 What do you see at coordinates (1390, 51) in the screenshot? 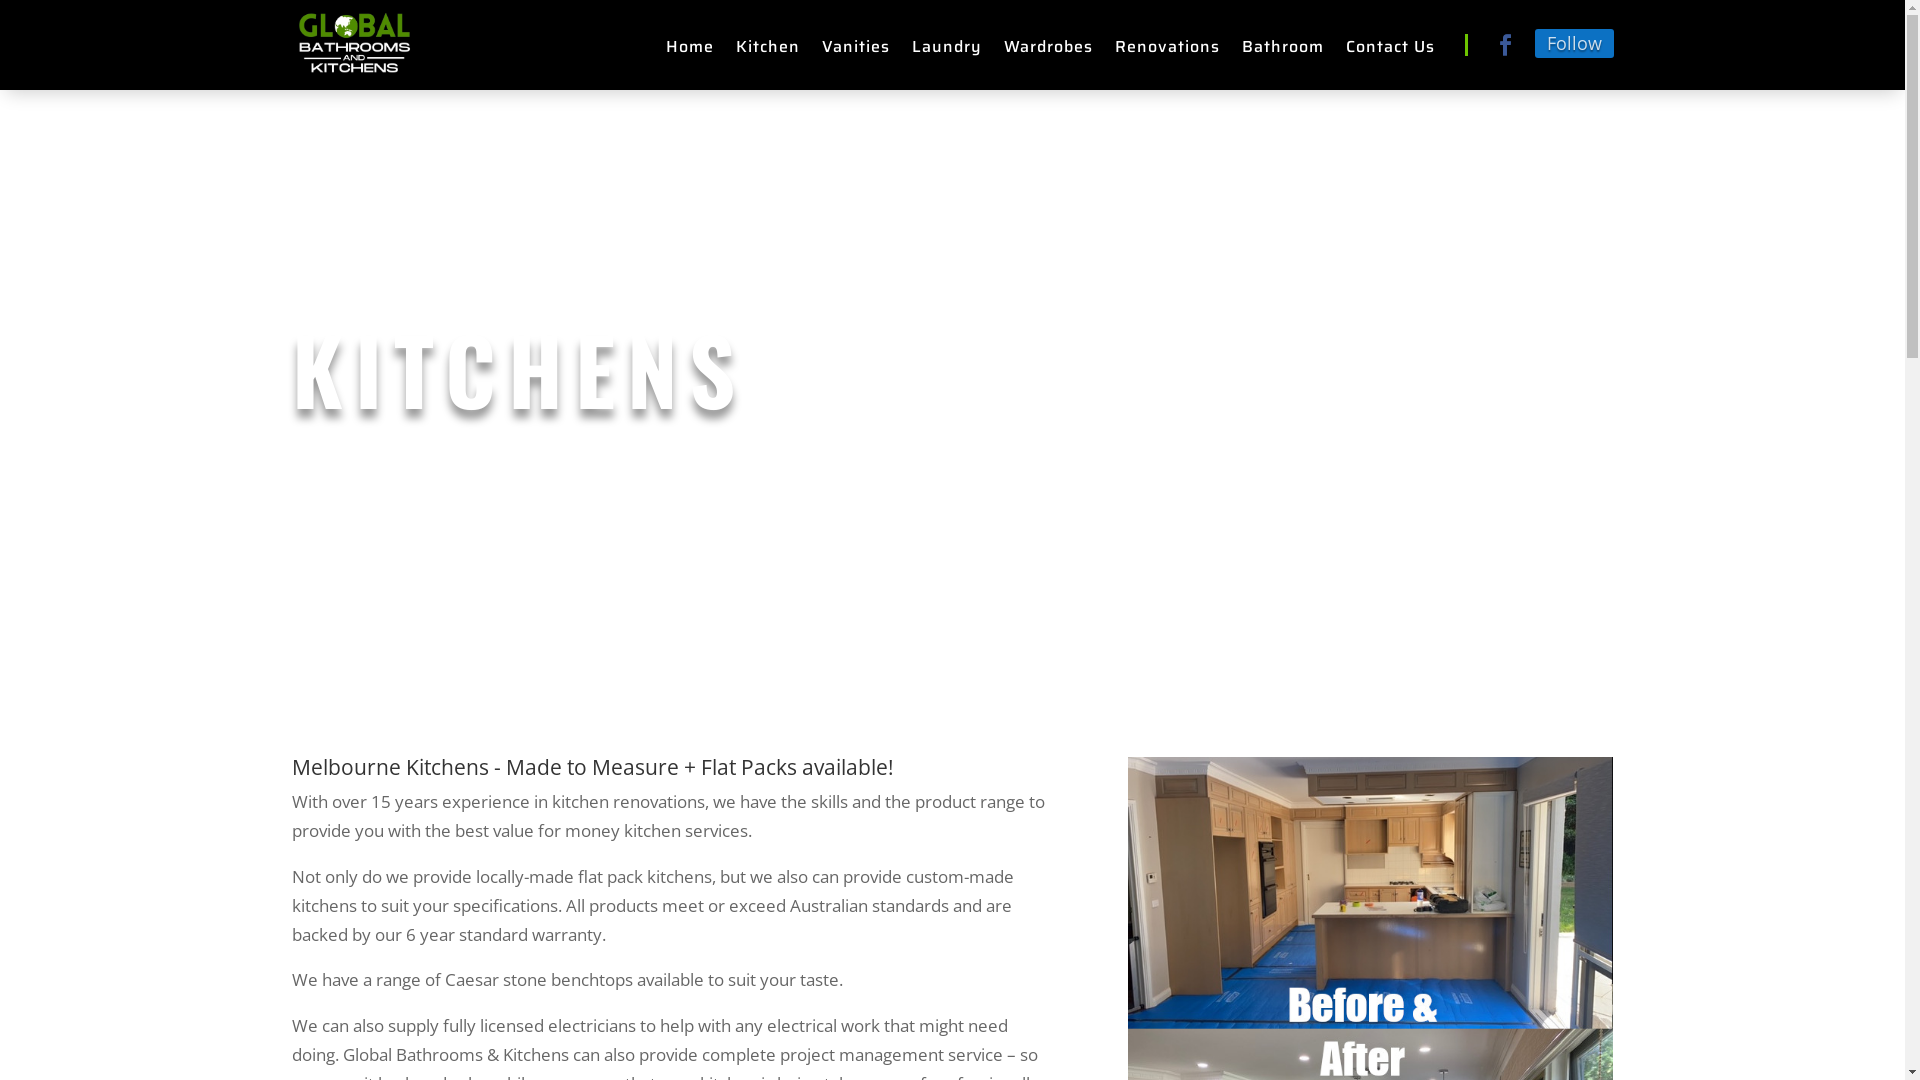
I see `Contact Us` at bounding box center [1390, 51].